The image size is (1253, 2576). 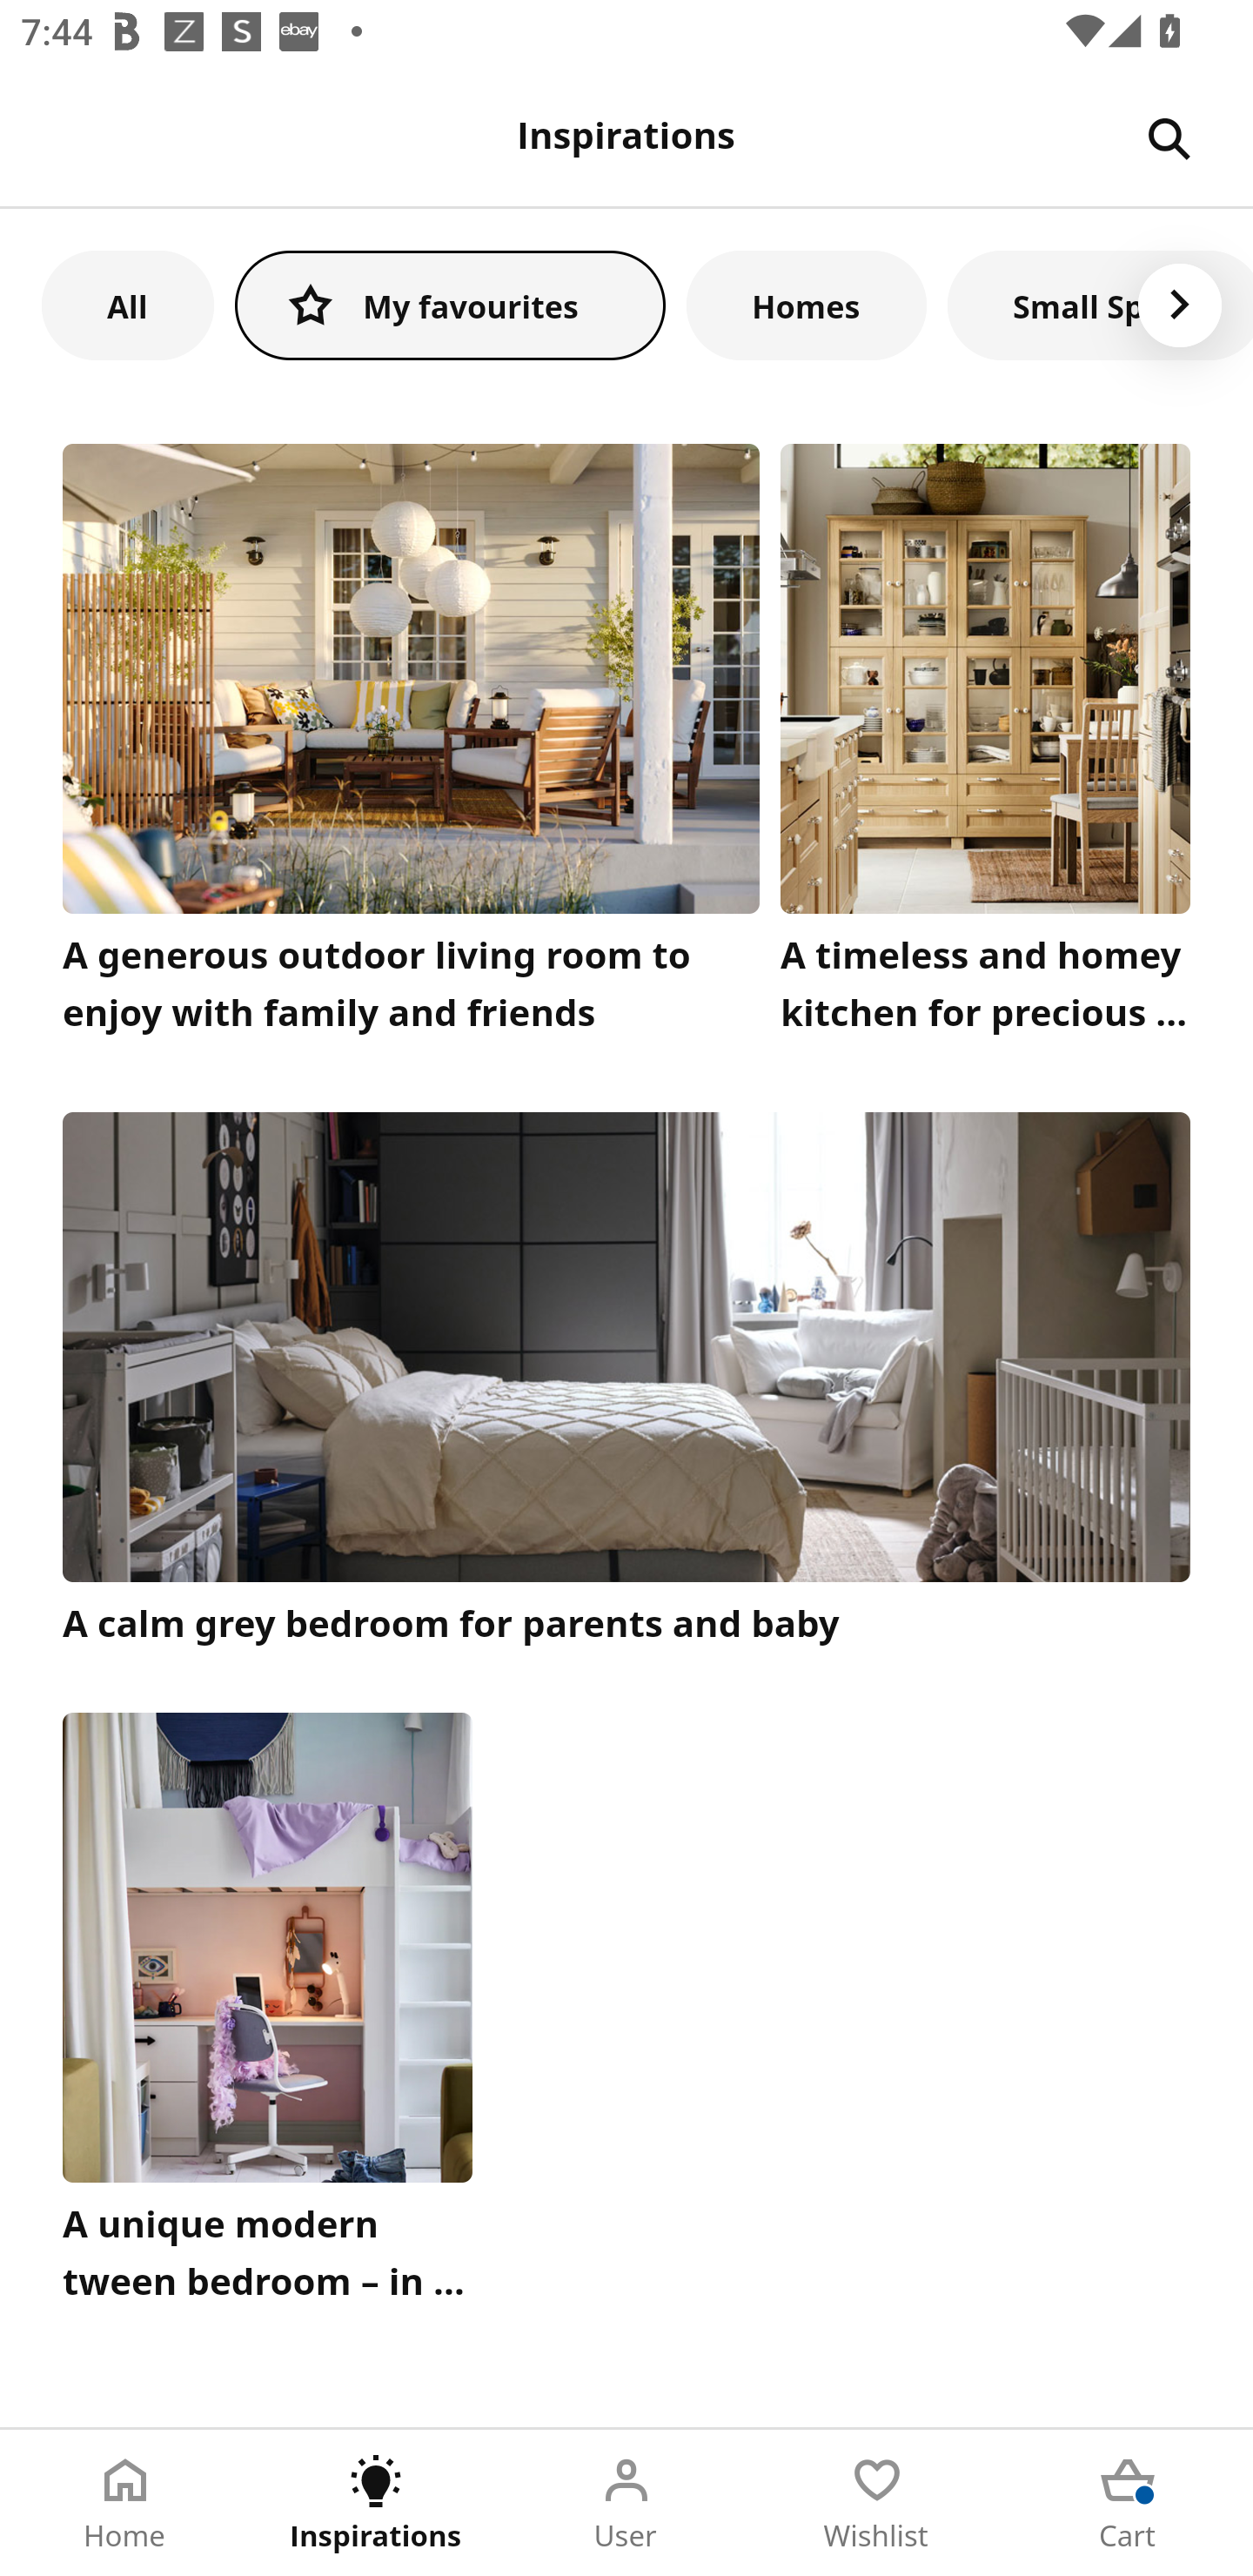 What do you see at coordinates (127, 305) in the screenshot?
I see `All` at bounding box center [127, 305].